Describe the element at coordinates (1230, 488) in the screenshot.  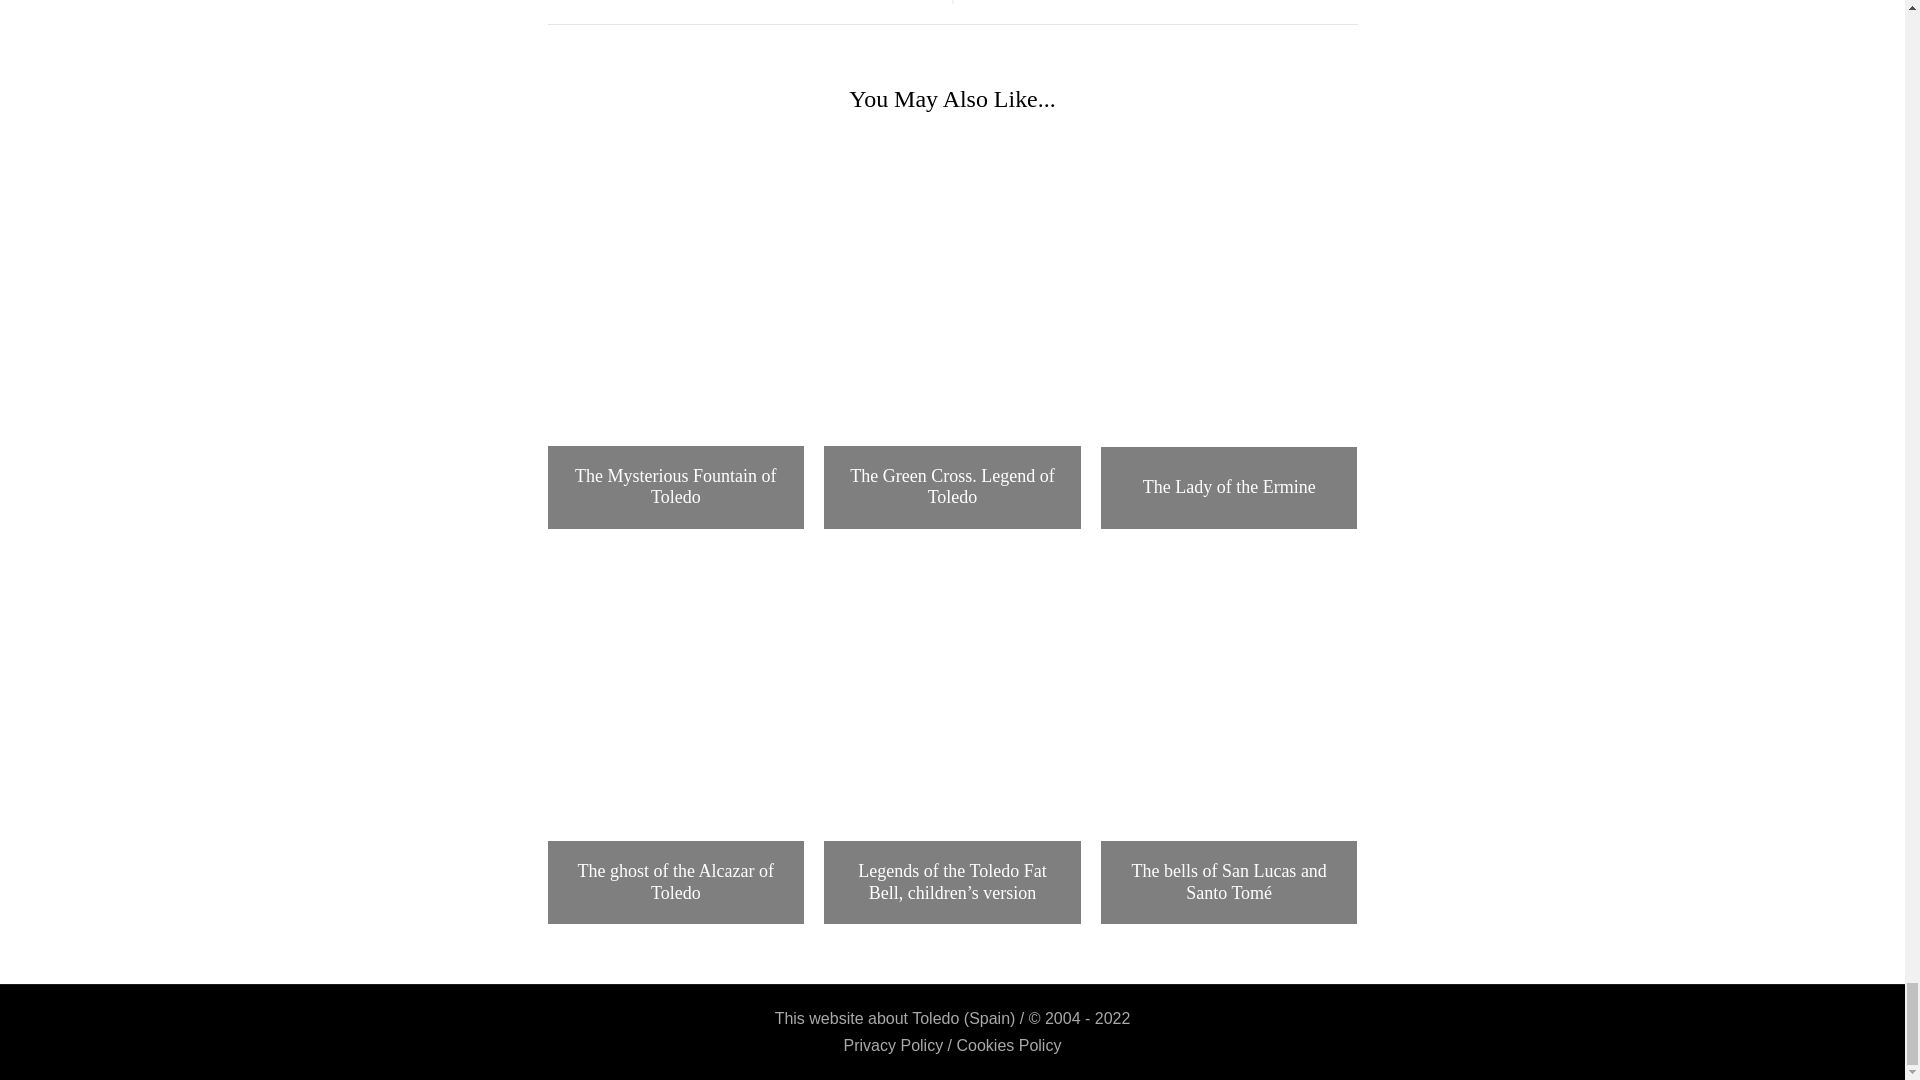
I see `The Lady of the Ermine` at that location.